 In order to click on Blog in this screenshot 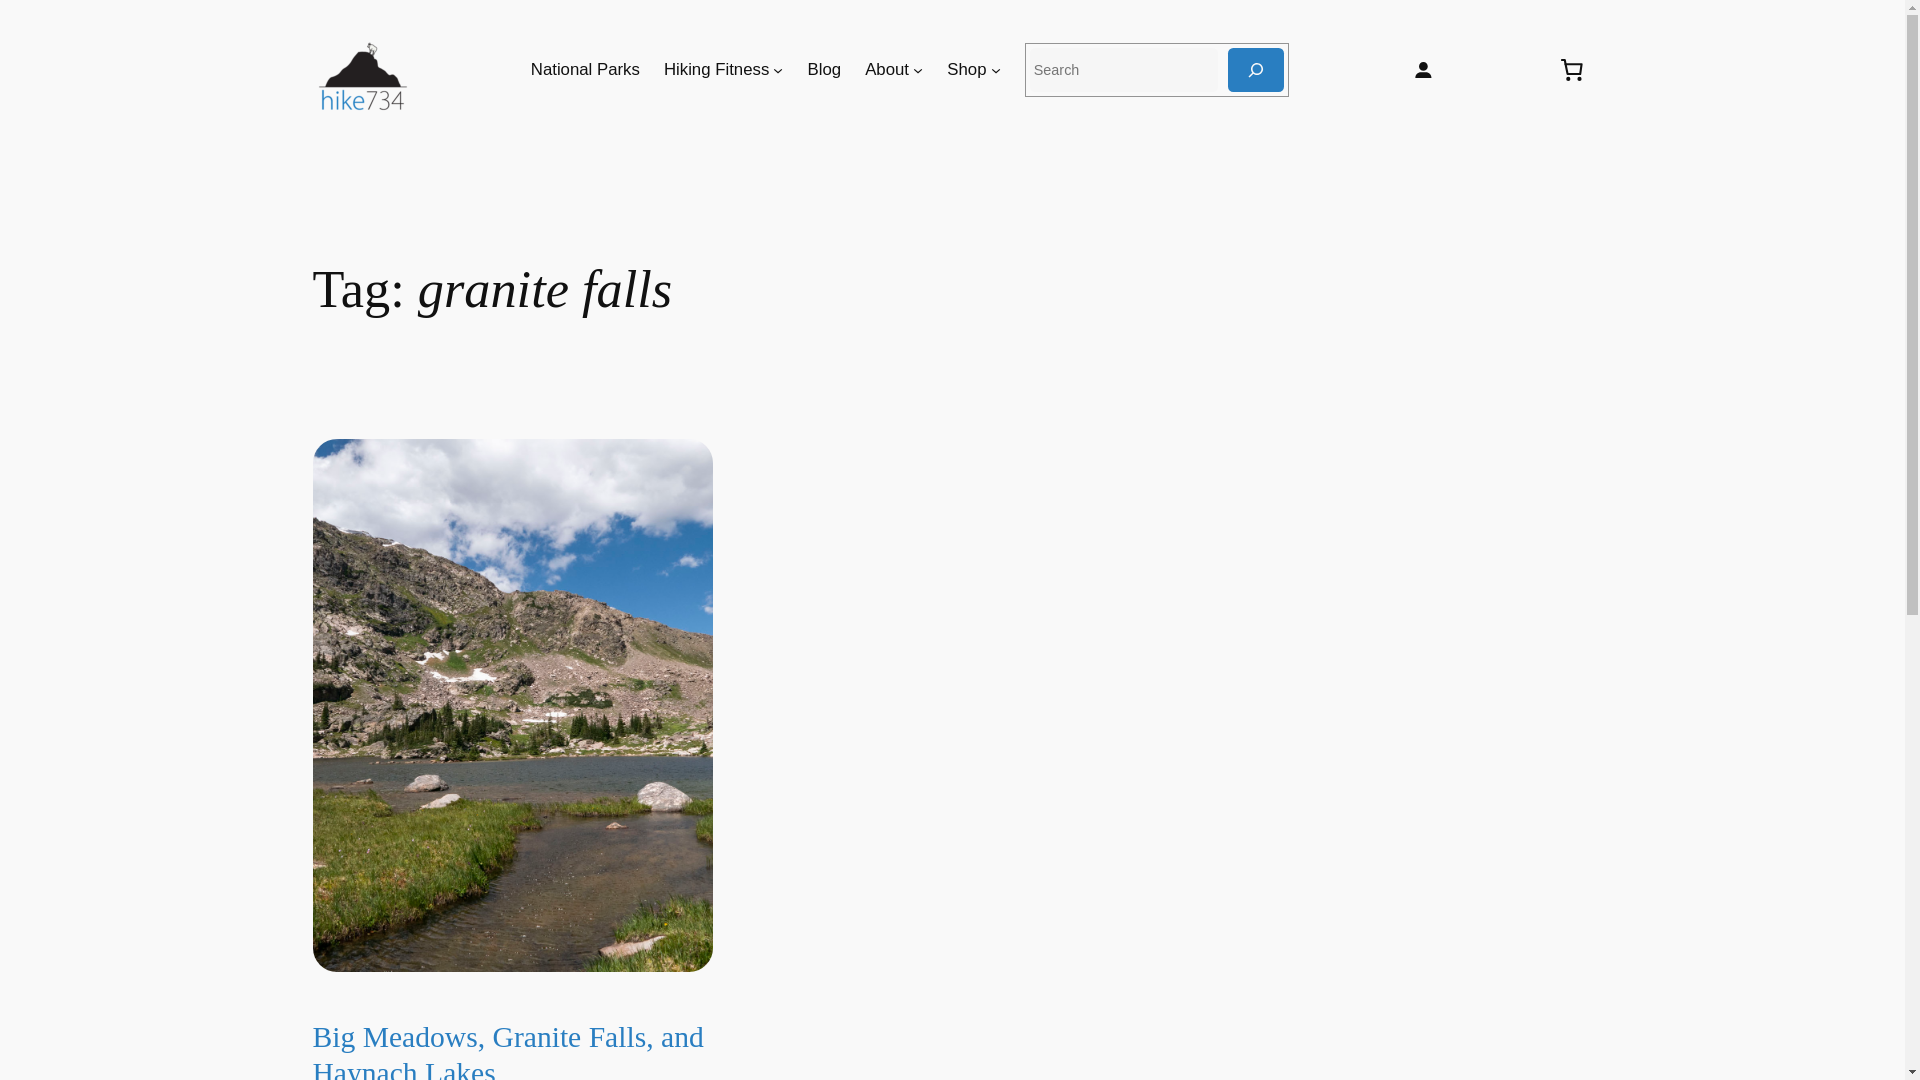, I will do `click(825, 70)`.